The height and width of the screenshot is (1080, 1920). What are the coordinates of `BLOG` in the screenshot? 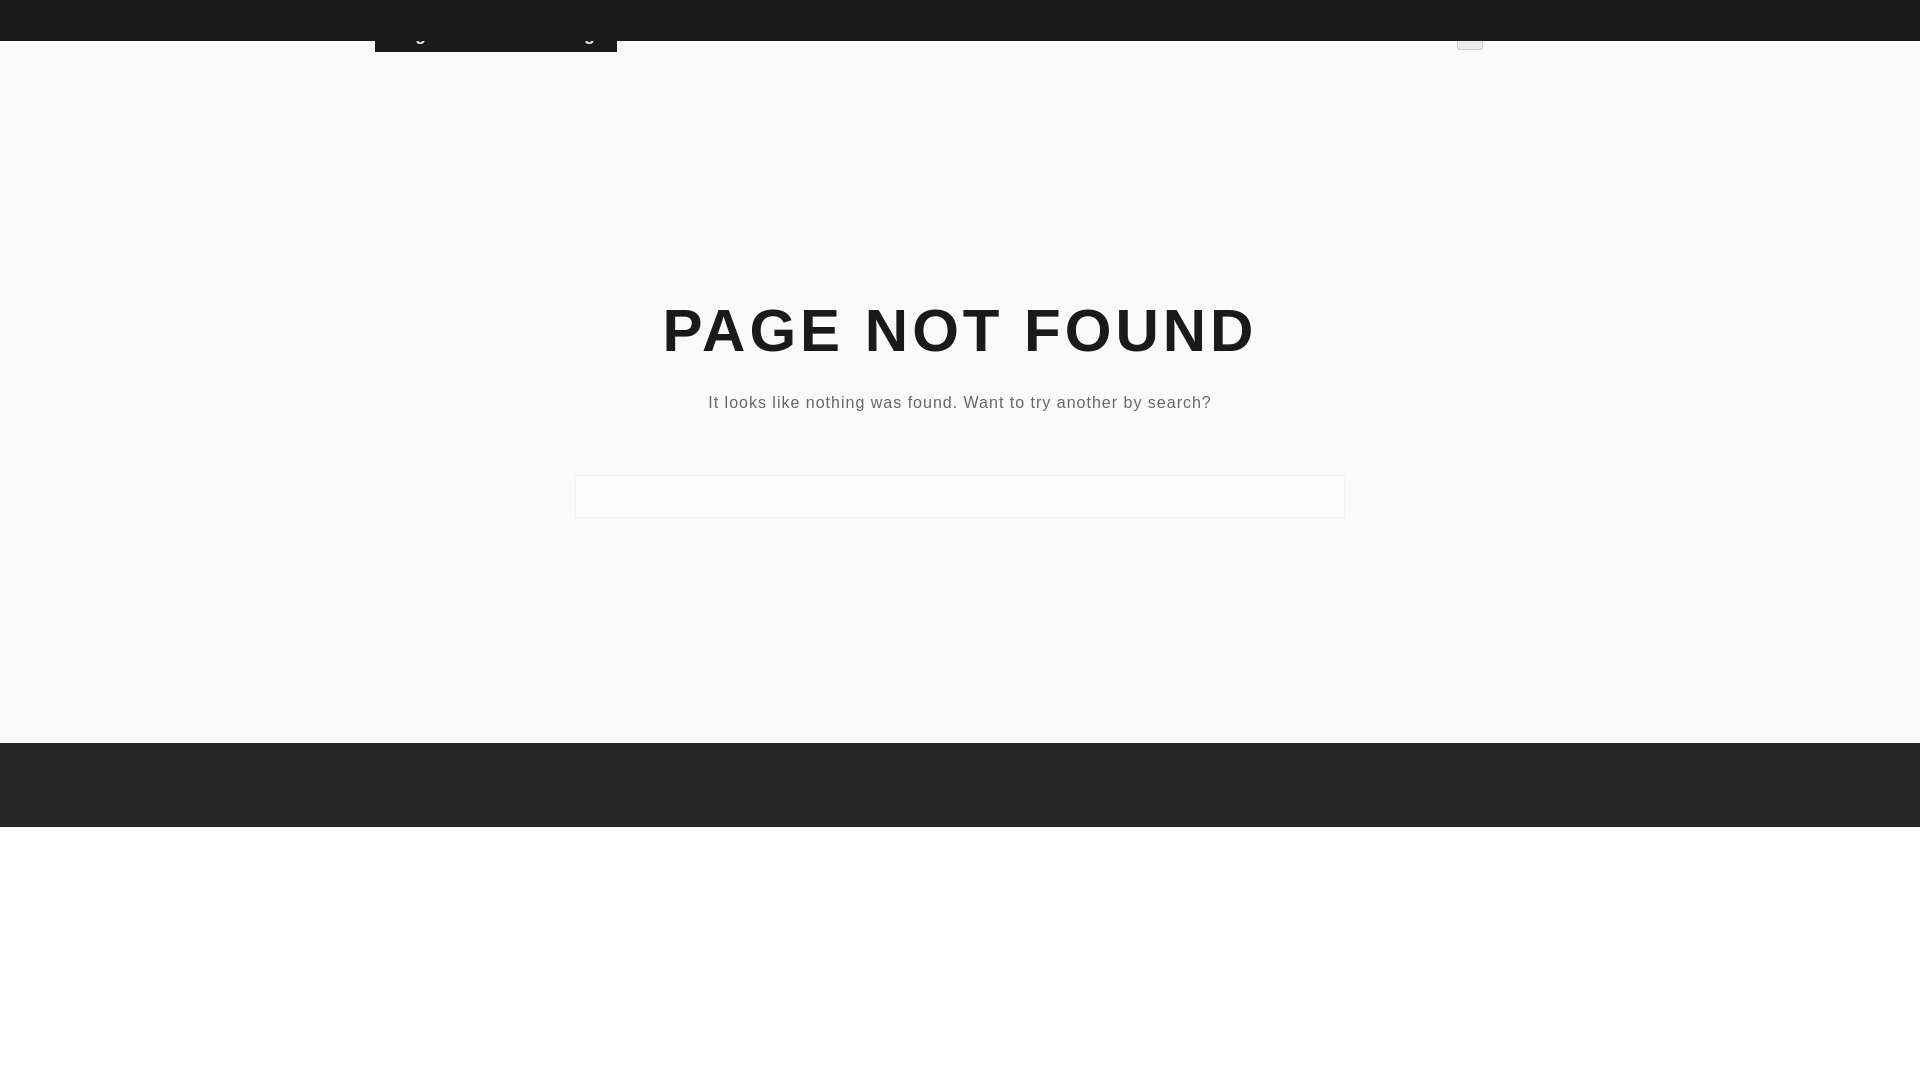 It's located at (1394, 34).